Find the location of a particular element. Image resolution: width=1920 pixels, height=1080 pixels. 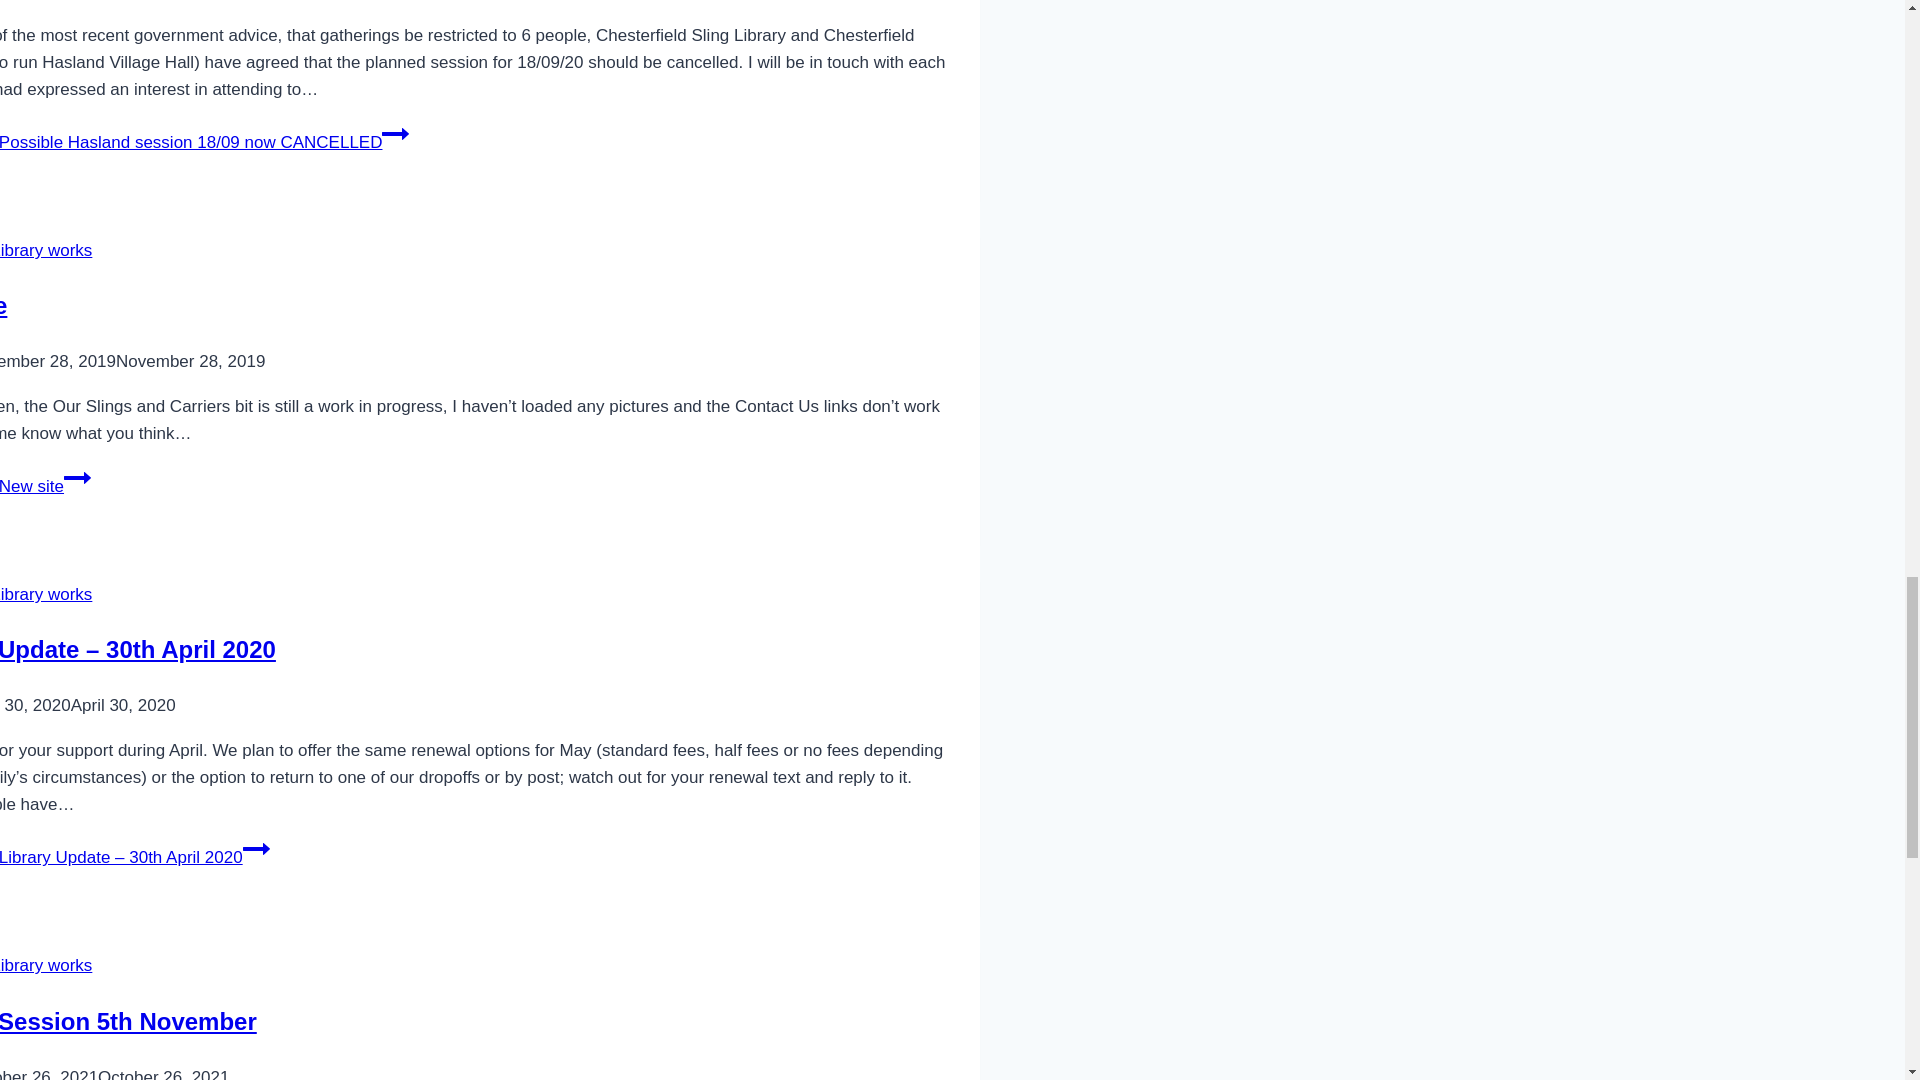

Continue is located at coordinates (256, 848).